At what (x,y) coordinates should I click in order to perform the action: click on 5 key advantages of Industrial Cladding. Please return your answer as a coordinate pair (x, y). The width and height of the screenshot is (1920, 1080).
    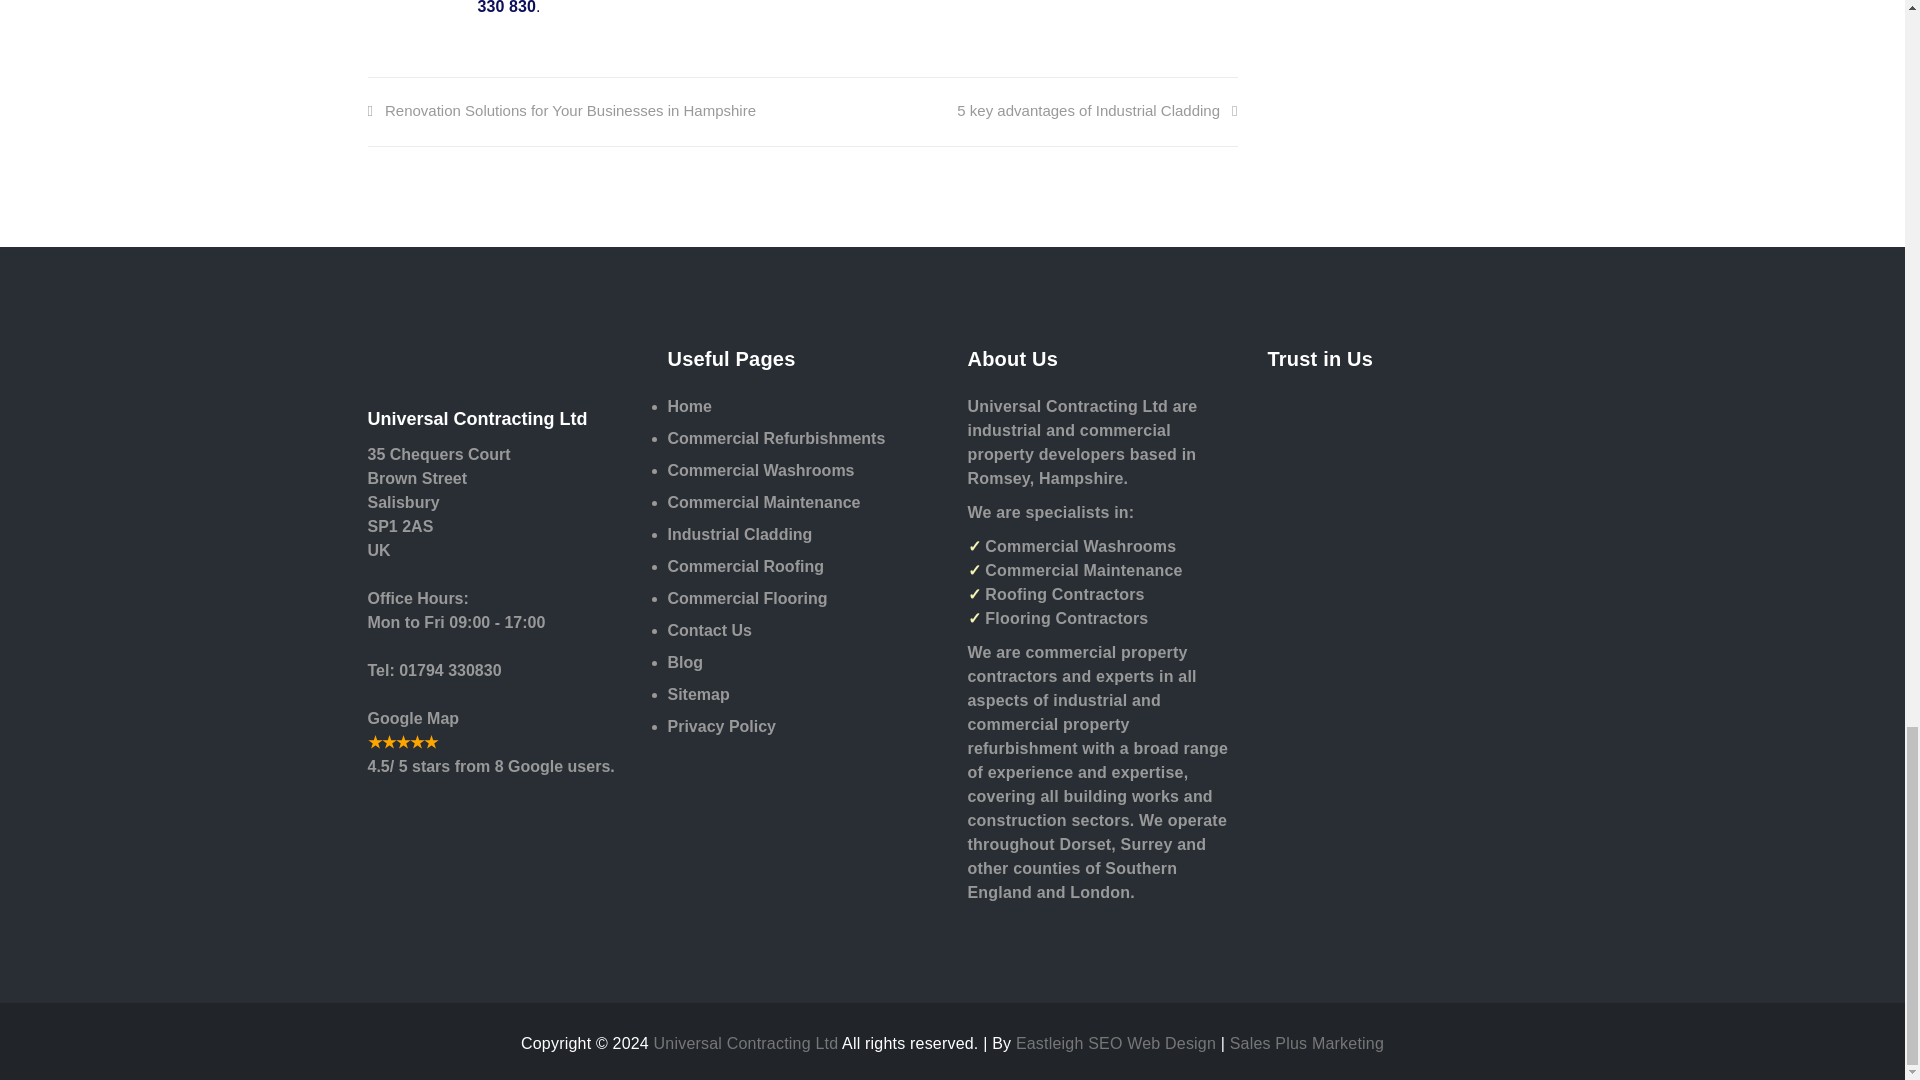
    Looking at the image, I should click on (1096, 110).